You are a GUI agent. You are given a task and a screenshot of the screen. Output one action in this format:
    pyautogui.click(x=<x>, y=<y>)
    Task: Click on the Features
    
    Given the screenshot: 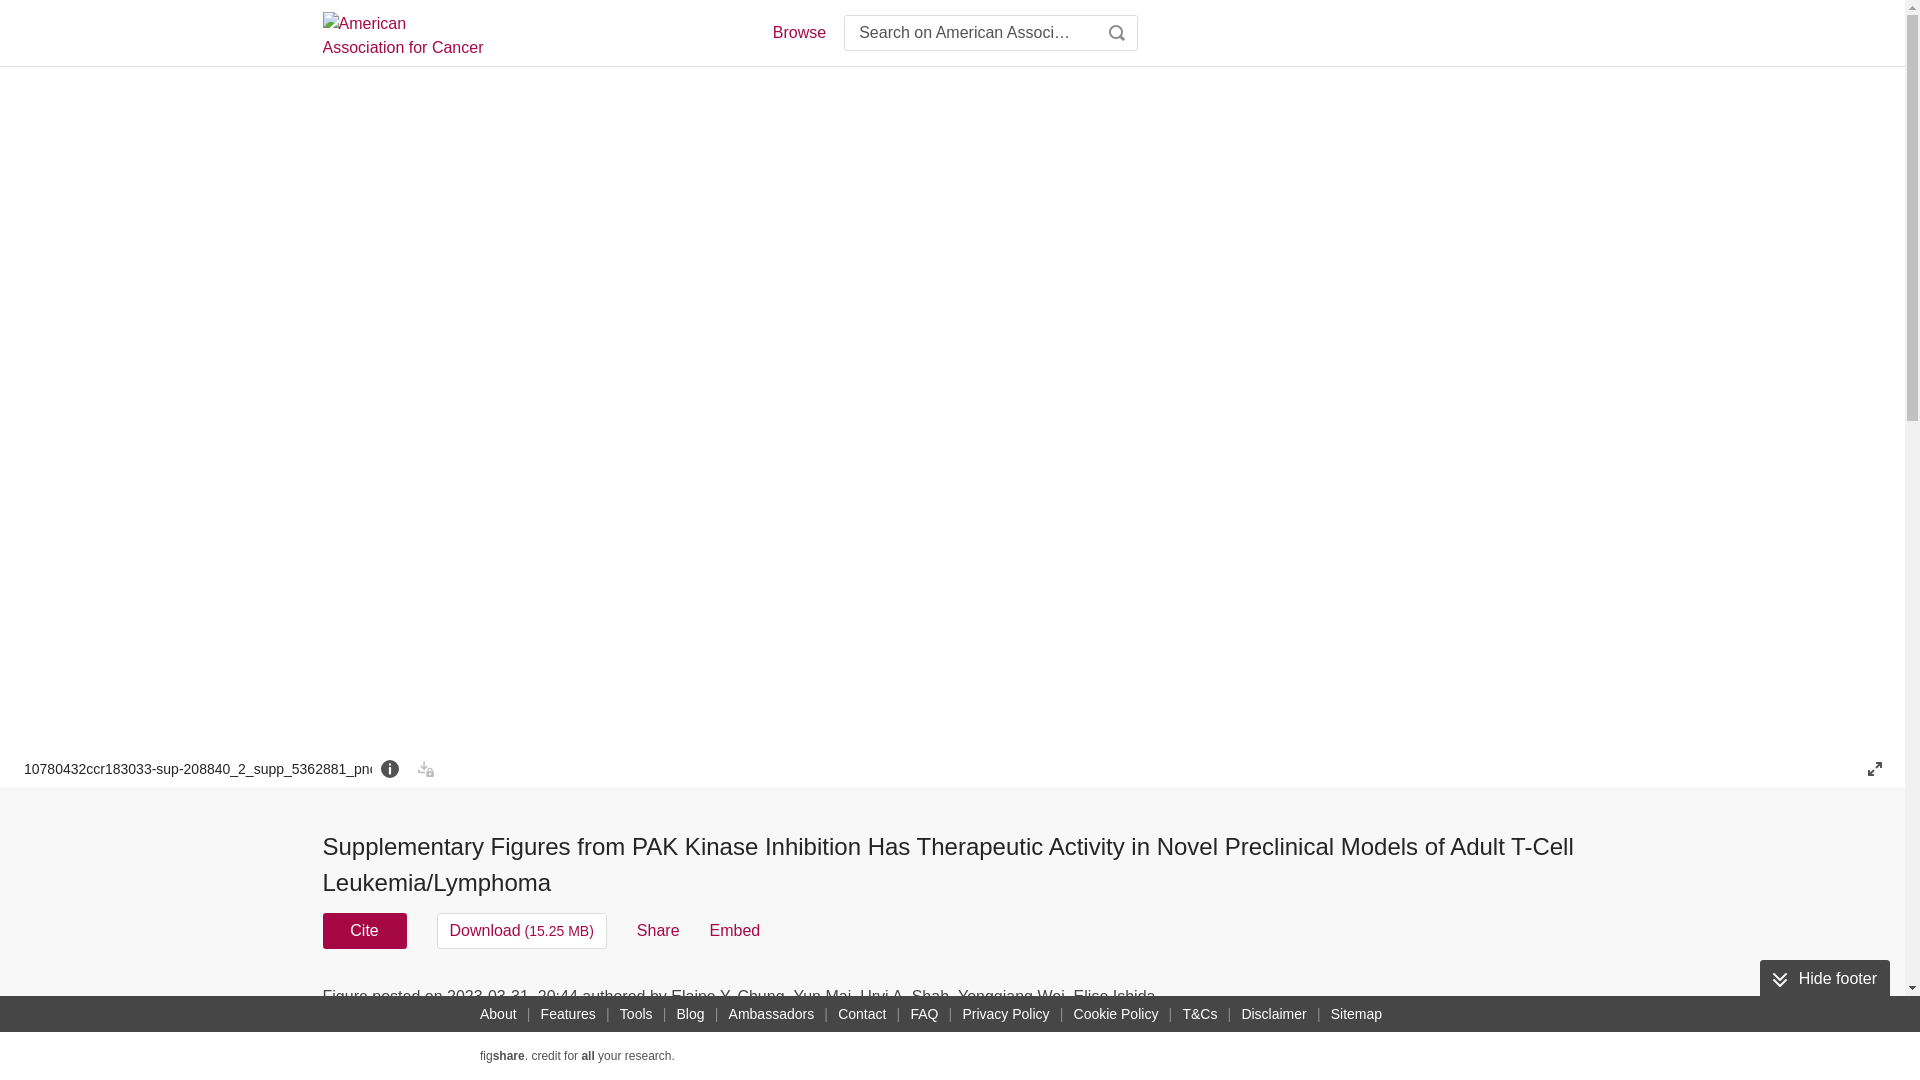 What is the action you would take?
    pyautogui.click(x=568, y=1014)
    